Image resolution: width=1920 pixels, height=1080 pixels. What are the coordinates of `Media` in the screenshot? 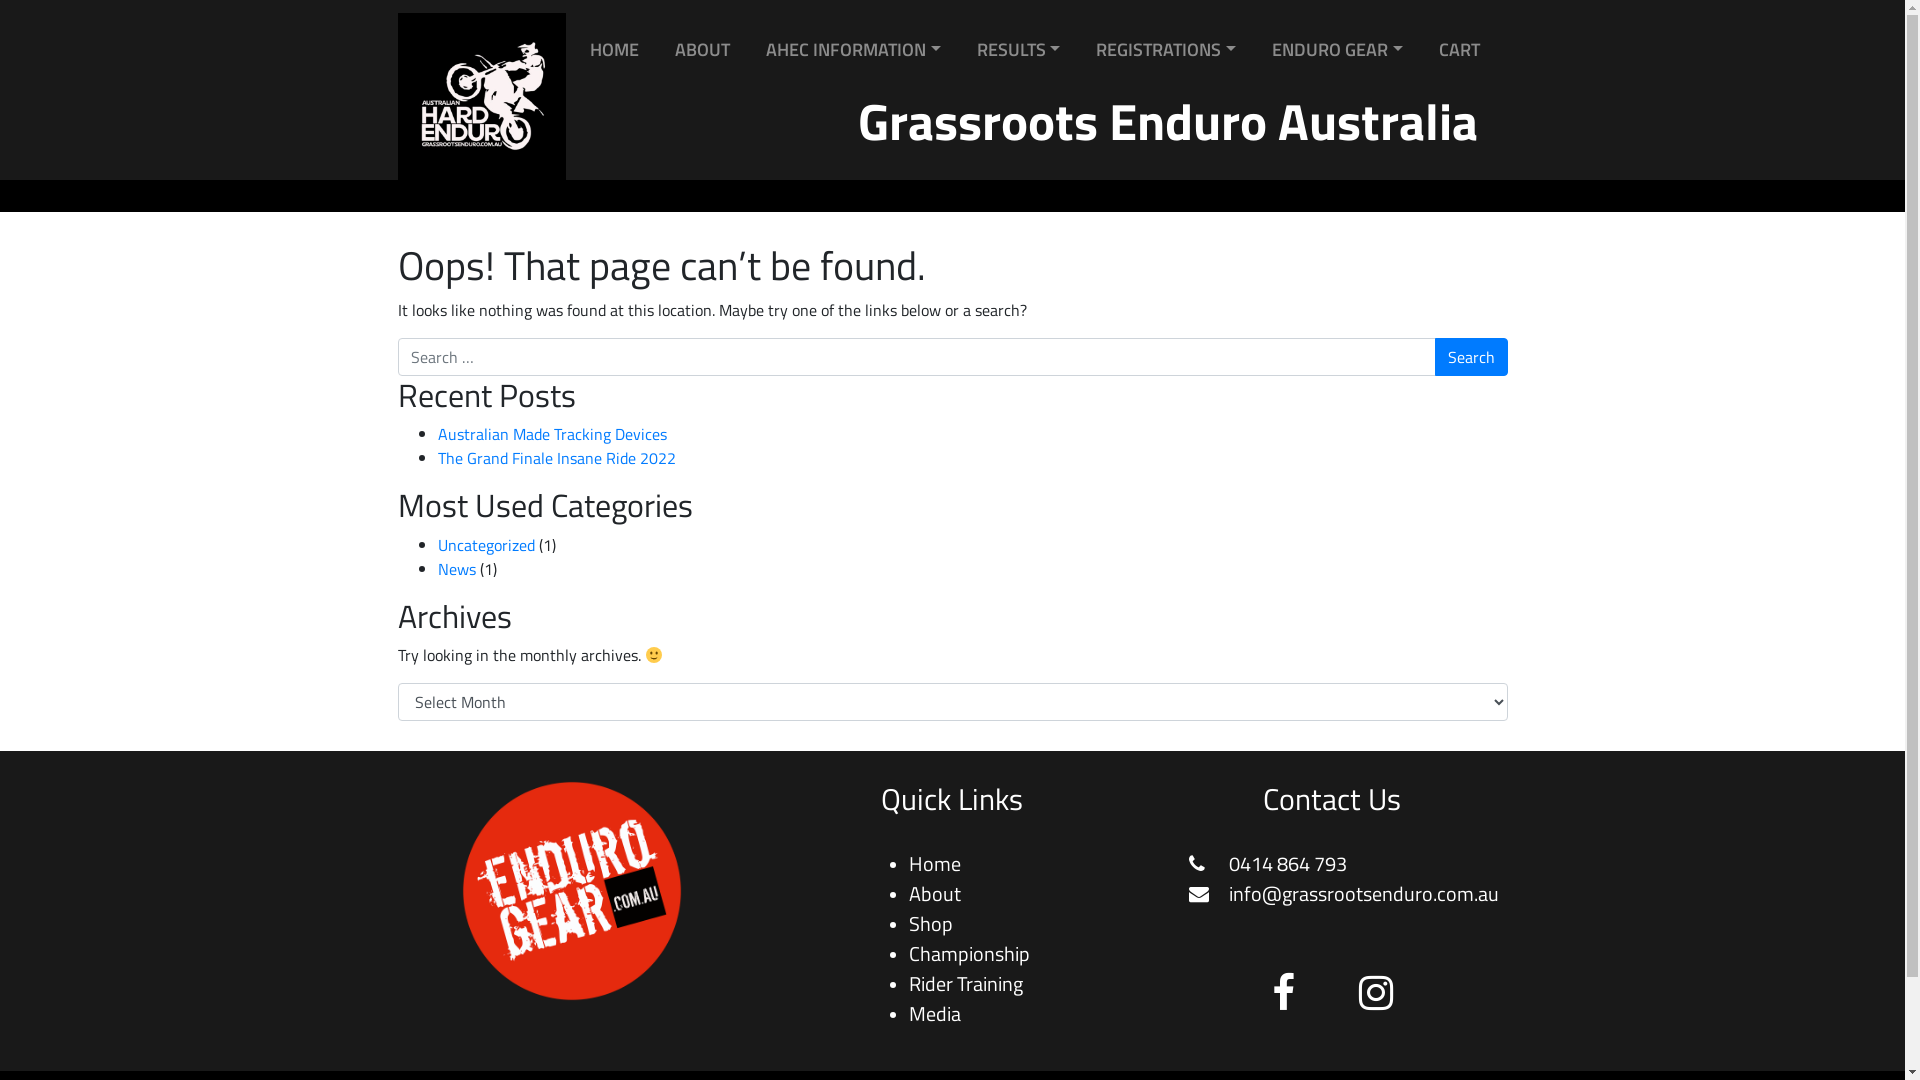 It's located at (935, 1014).